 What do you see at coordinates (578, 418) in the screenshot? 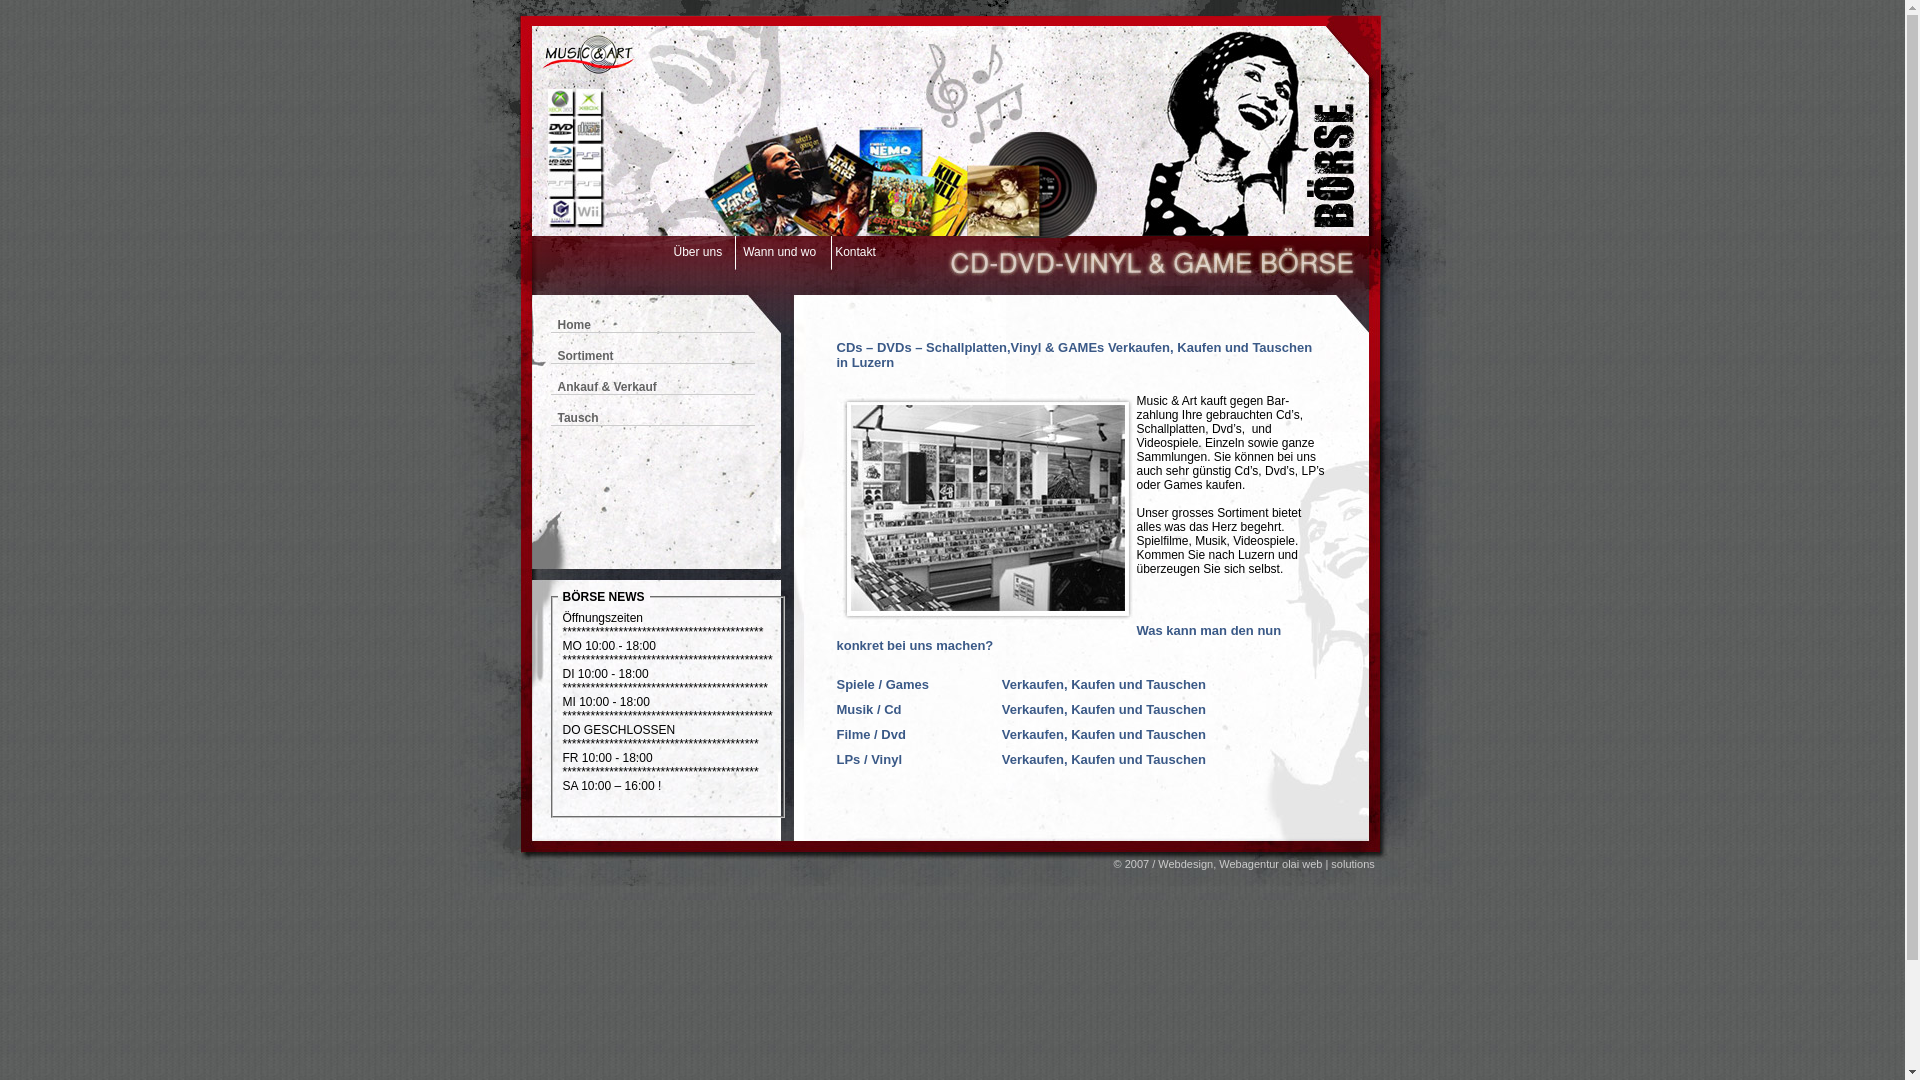
I see `Tausch` at bounding box center [578, 418].